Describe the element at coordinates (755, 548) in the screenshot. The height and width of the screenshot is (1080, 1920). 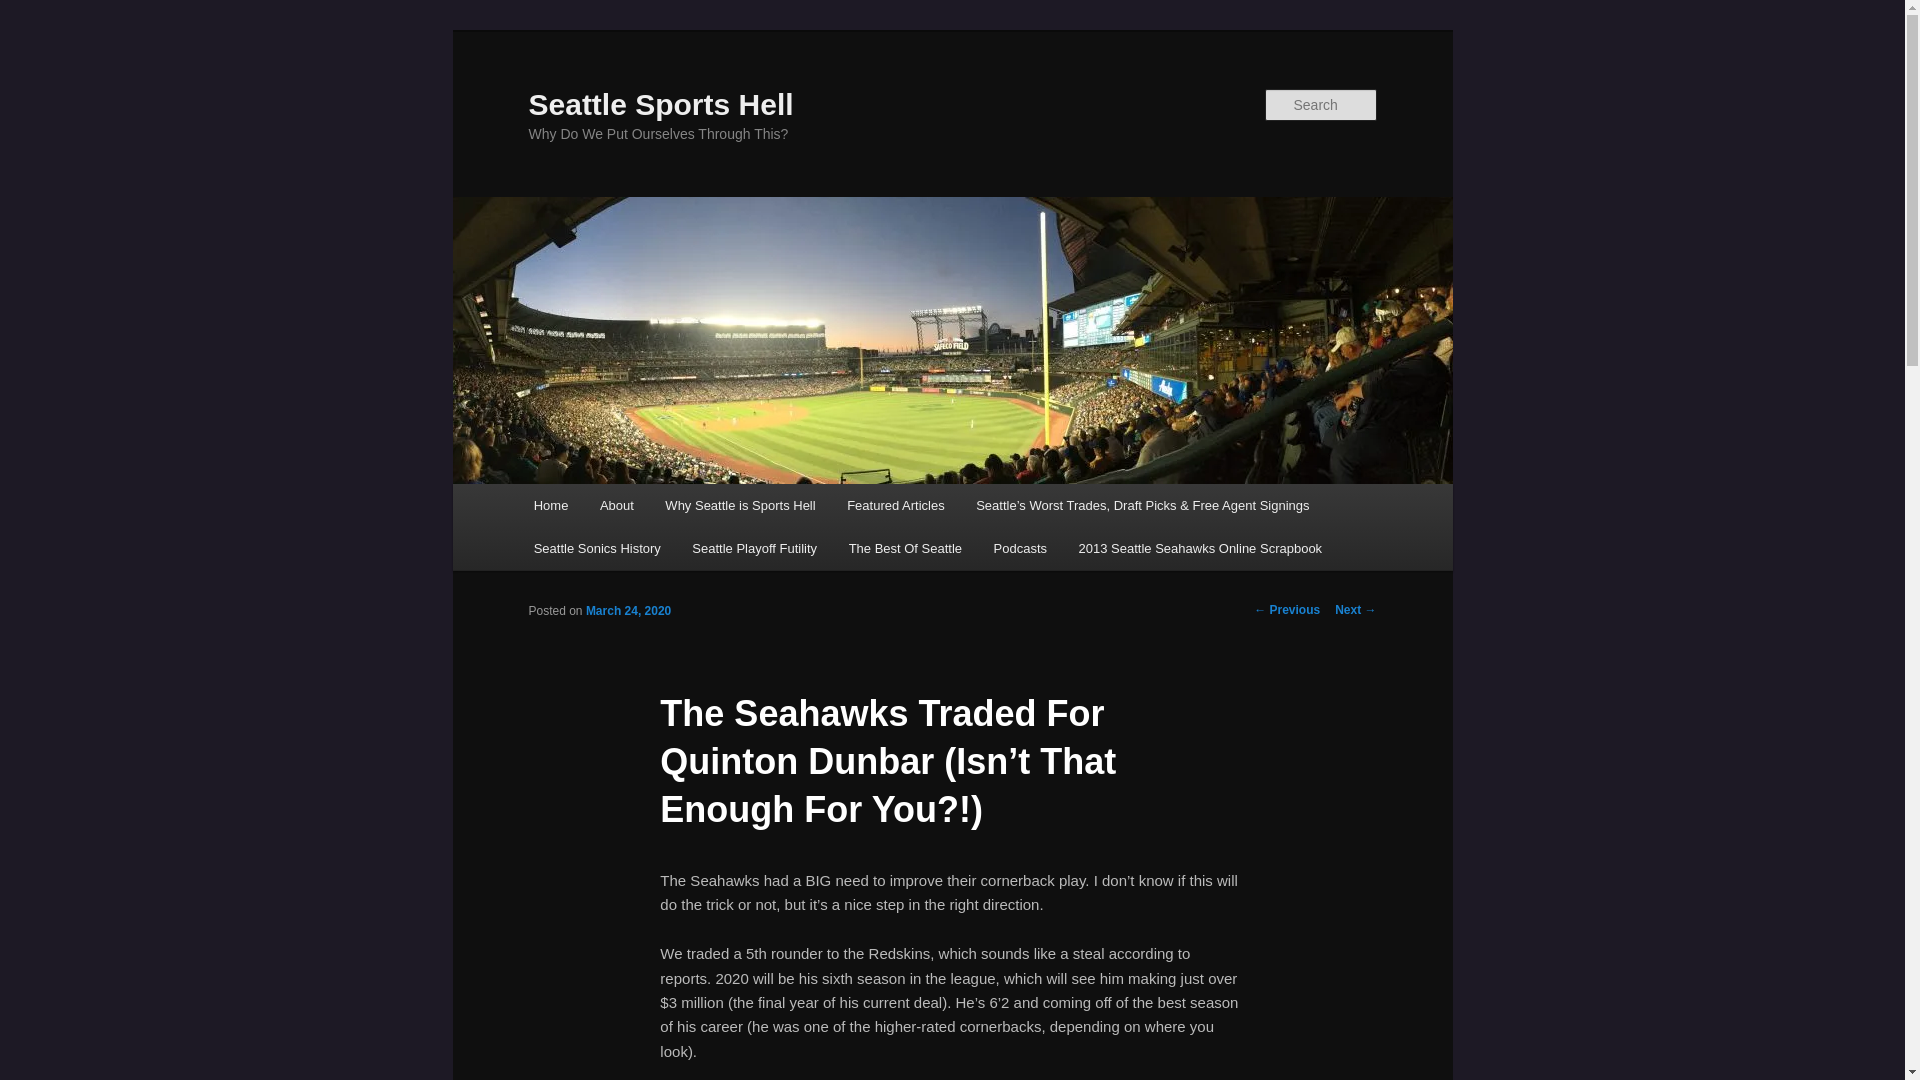
I see `Seattle Playoff Futility` at that location.